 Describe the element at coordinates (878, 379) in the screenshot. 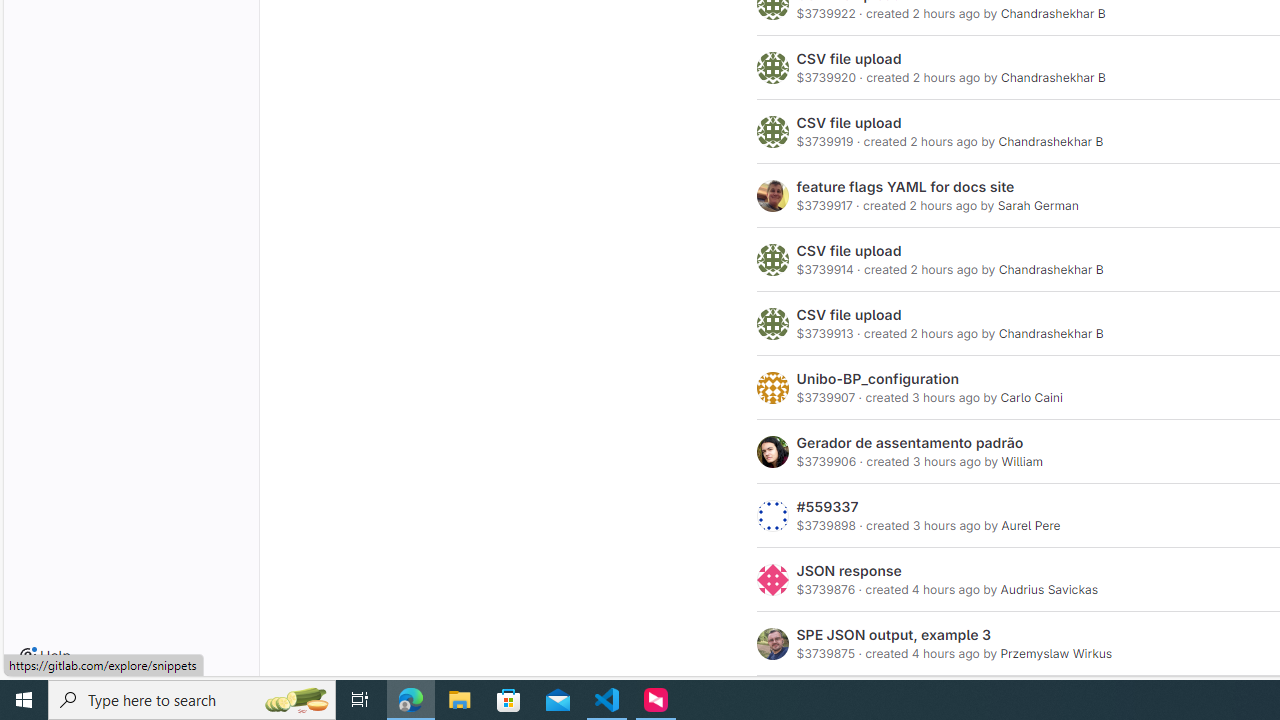

I see `Unibo-BP_configuration` at that location.